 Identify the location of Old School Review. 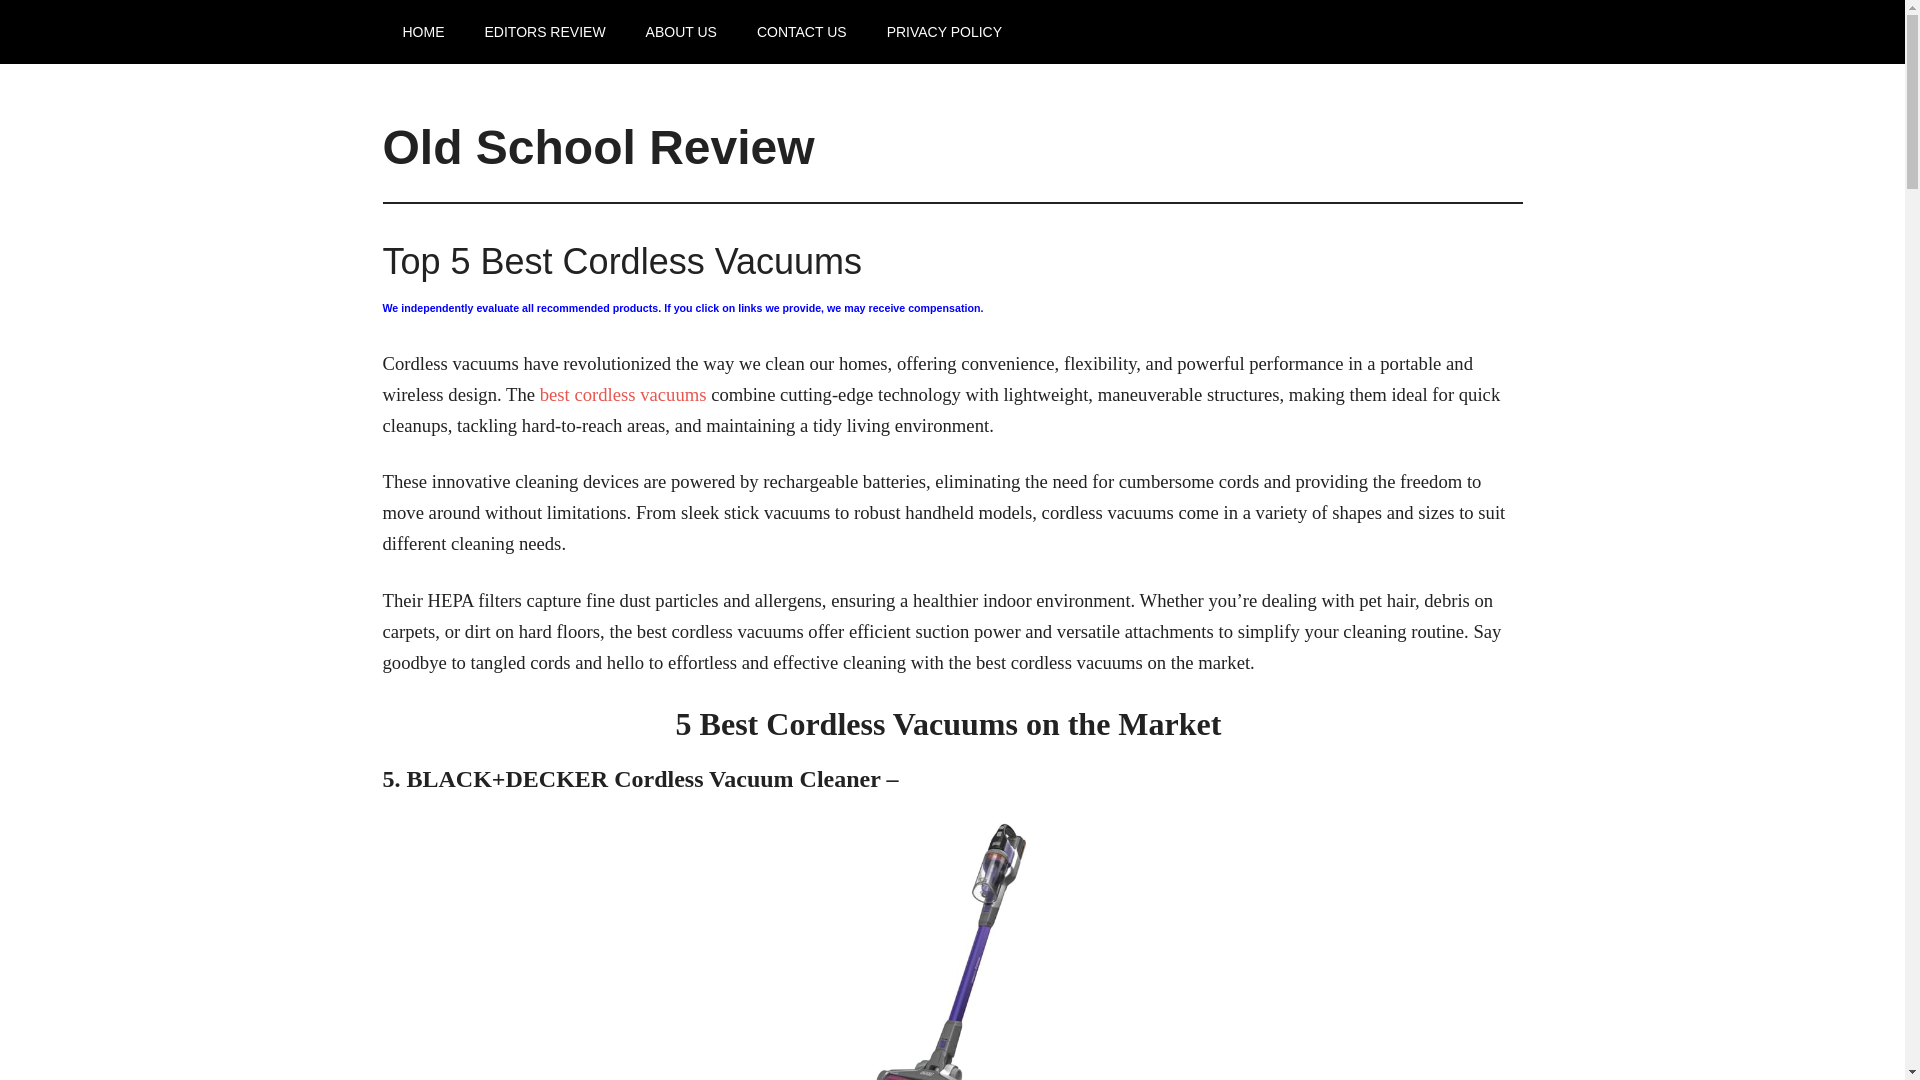
(598, 146).